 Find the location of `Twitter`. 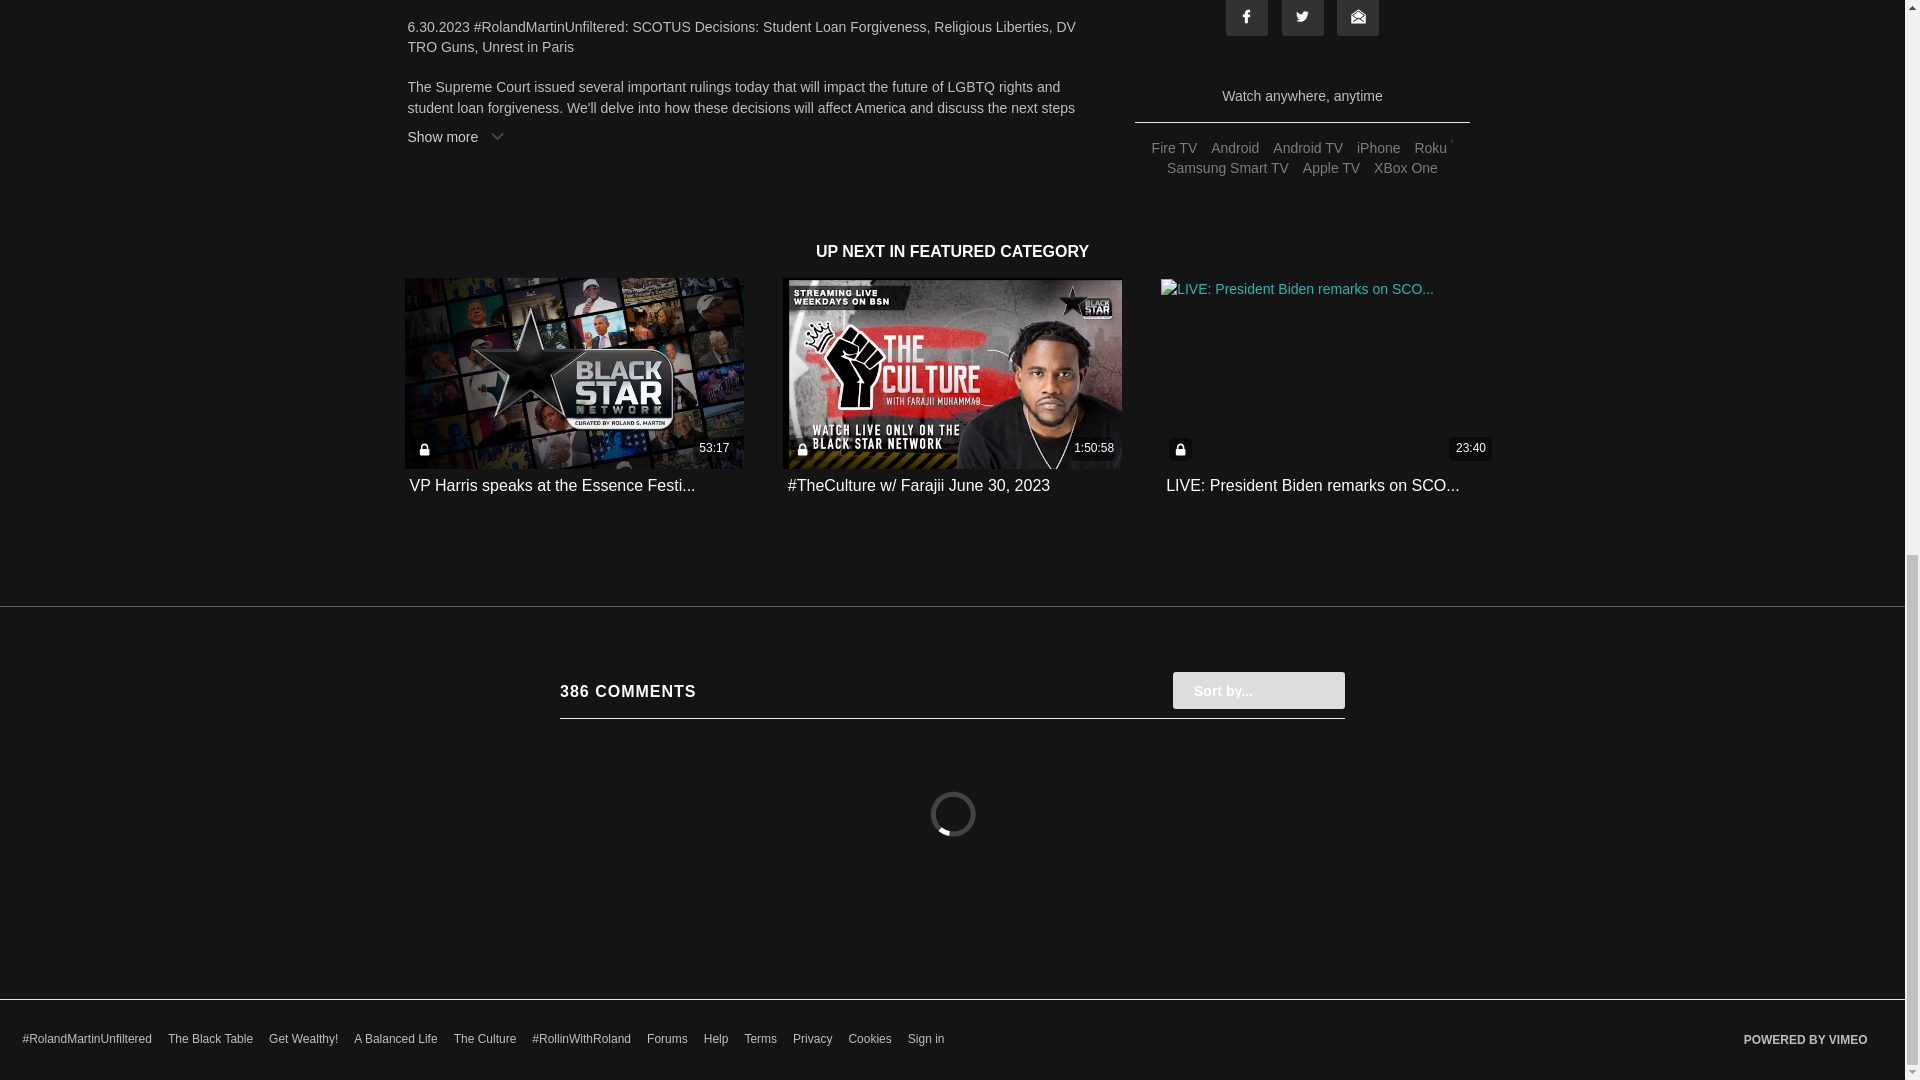

Twitter is located at coordinates (1303, 18).